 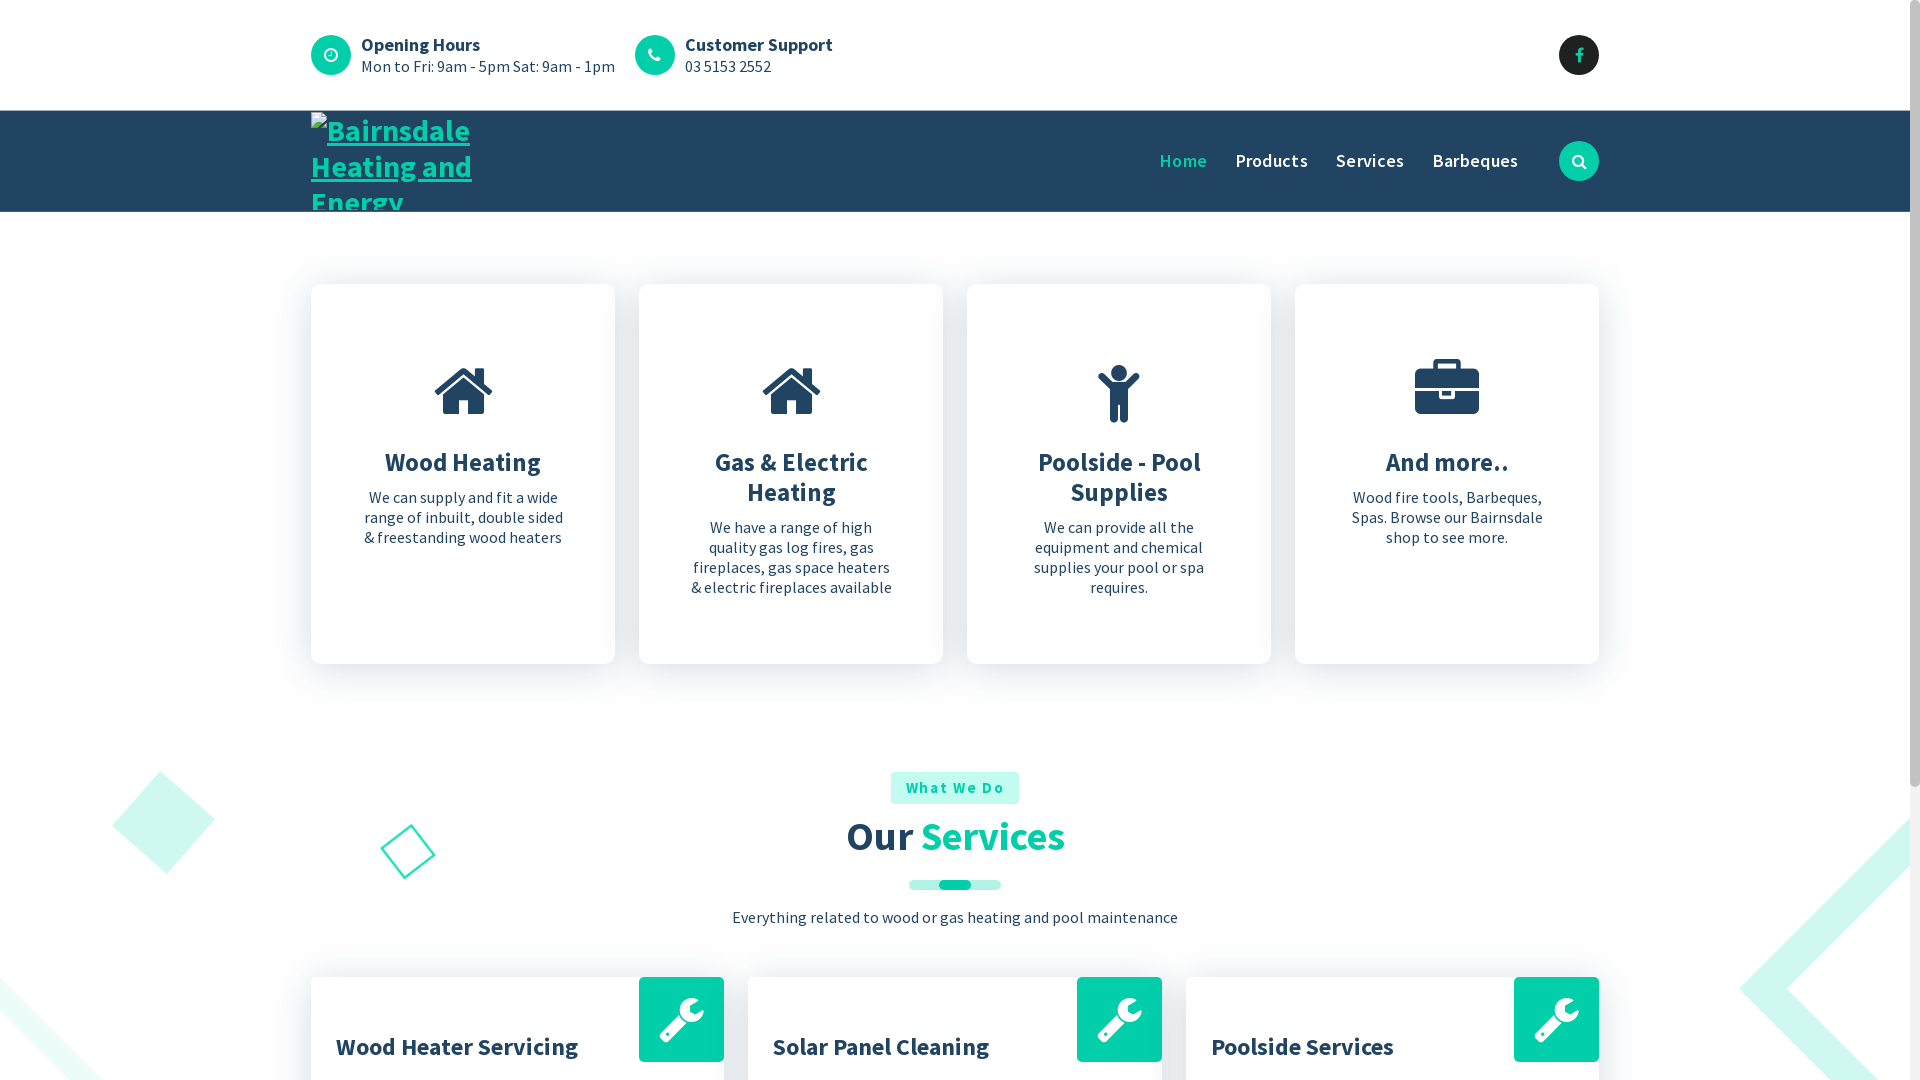 What do you see at coordinates (881, 1046) in the screenshot?
I see `Solar Panel Cleaning` at bounding box center [881, 1046].